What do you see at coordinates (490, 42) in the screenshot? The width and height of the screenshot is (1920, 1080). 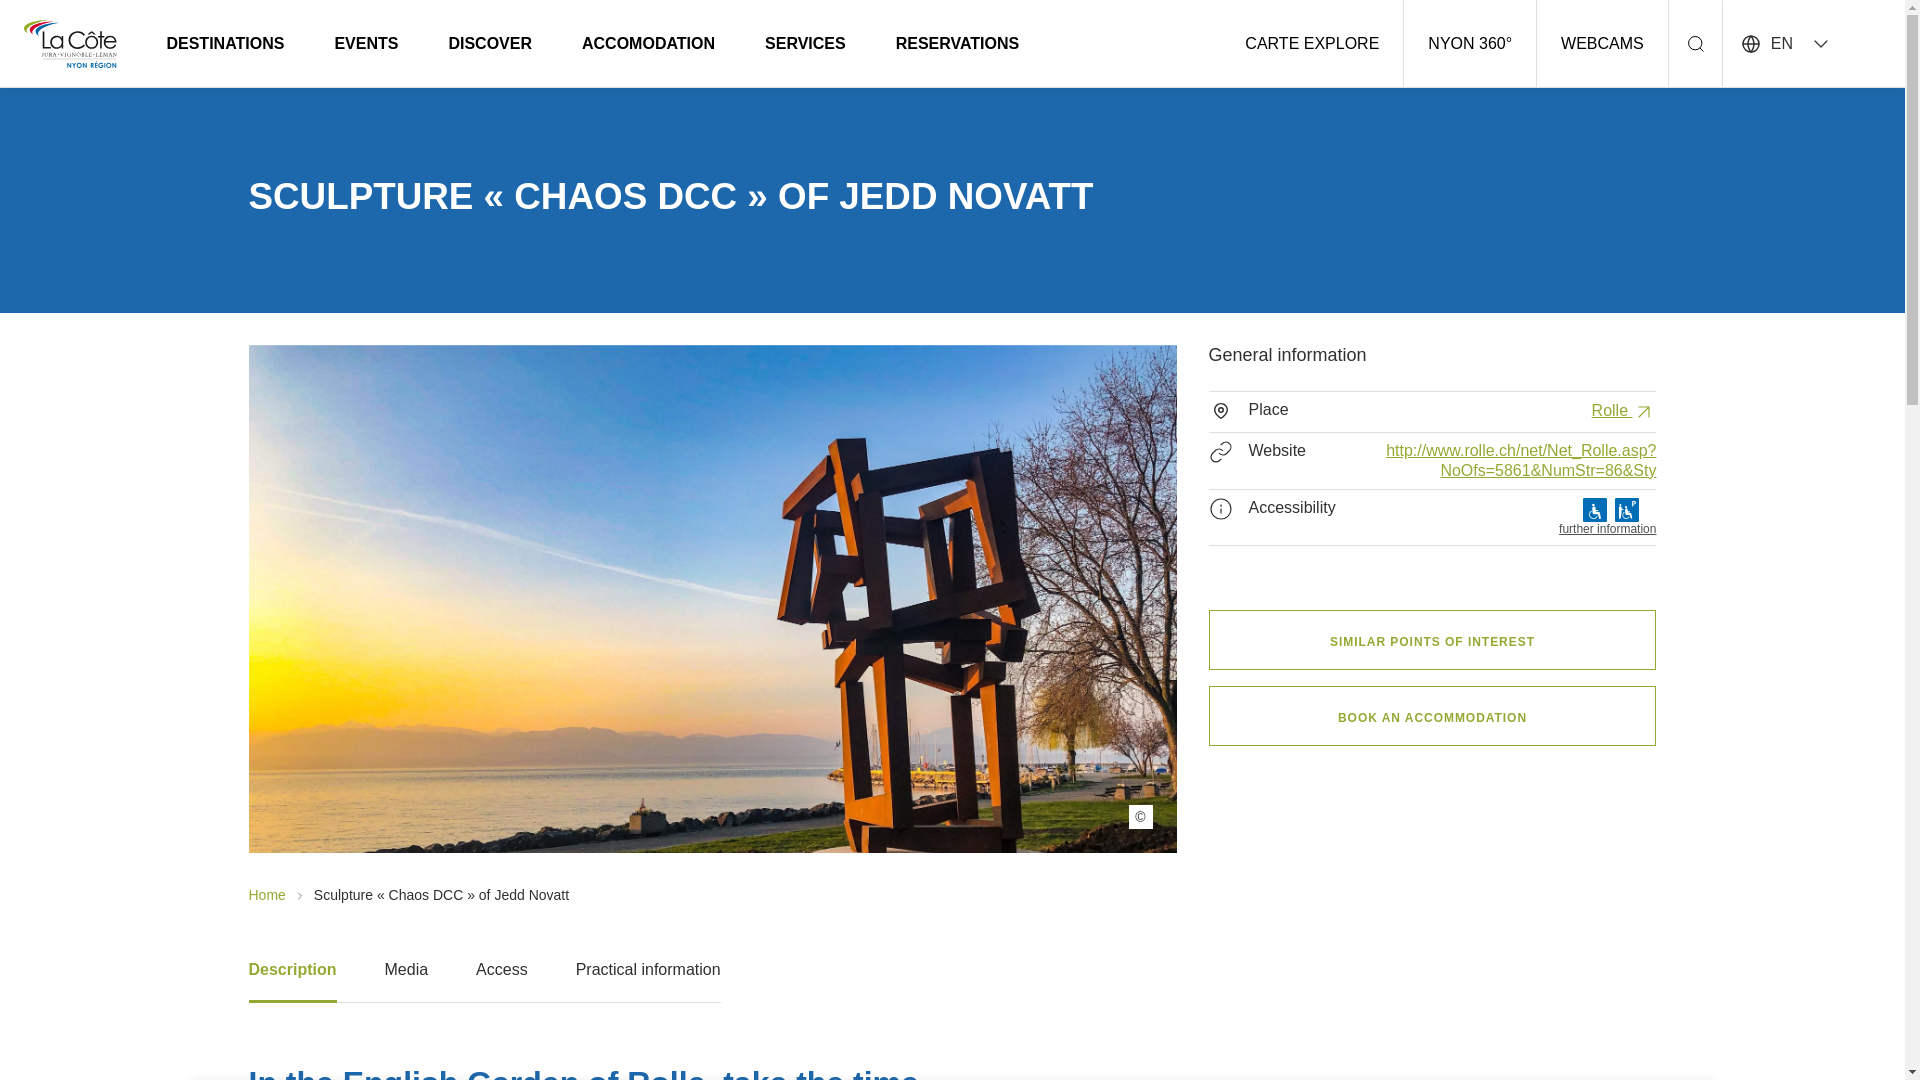 I see `DISCOVER` at bounding box center [490, 42].